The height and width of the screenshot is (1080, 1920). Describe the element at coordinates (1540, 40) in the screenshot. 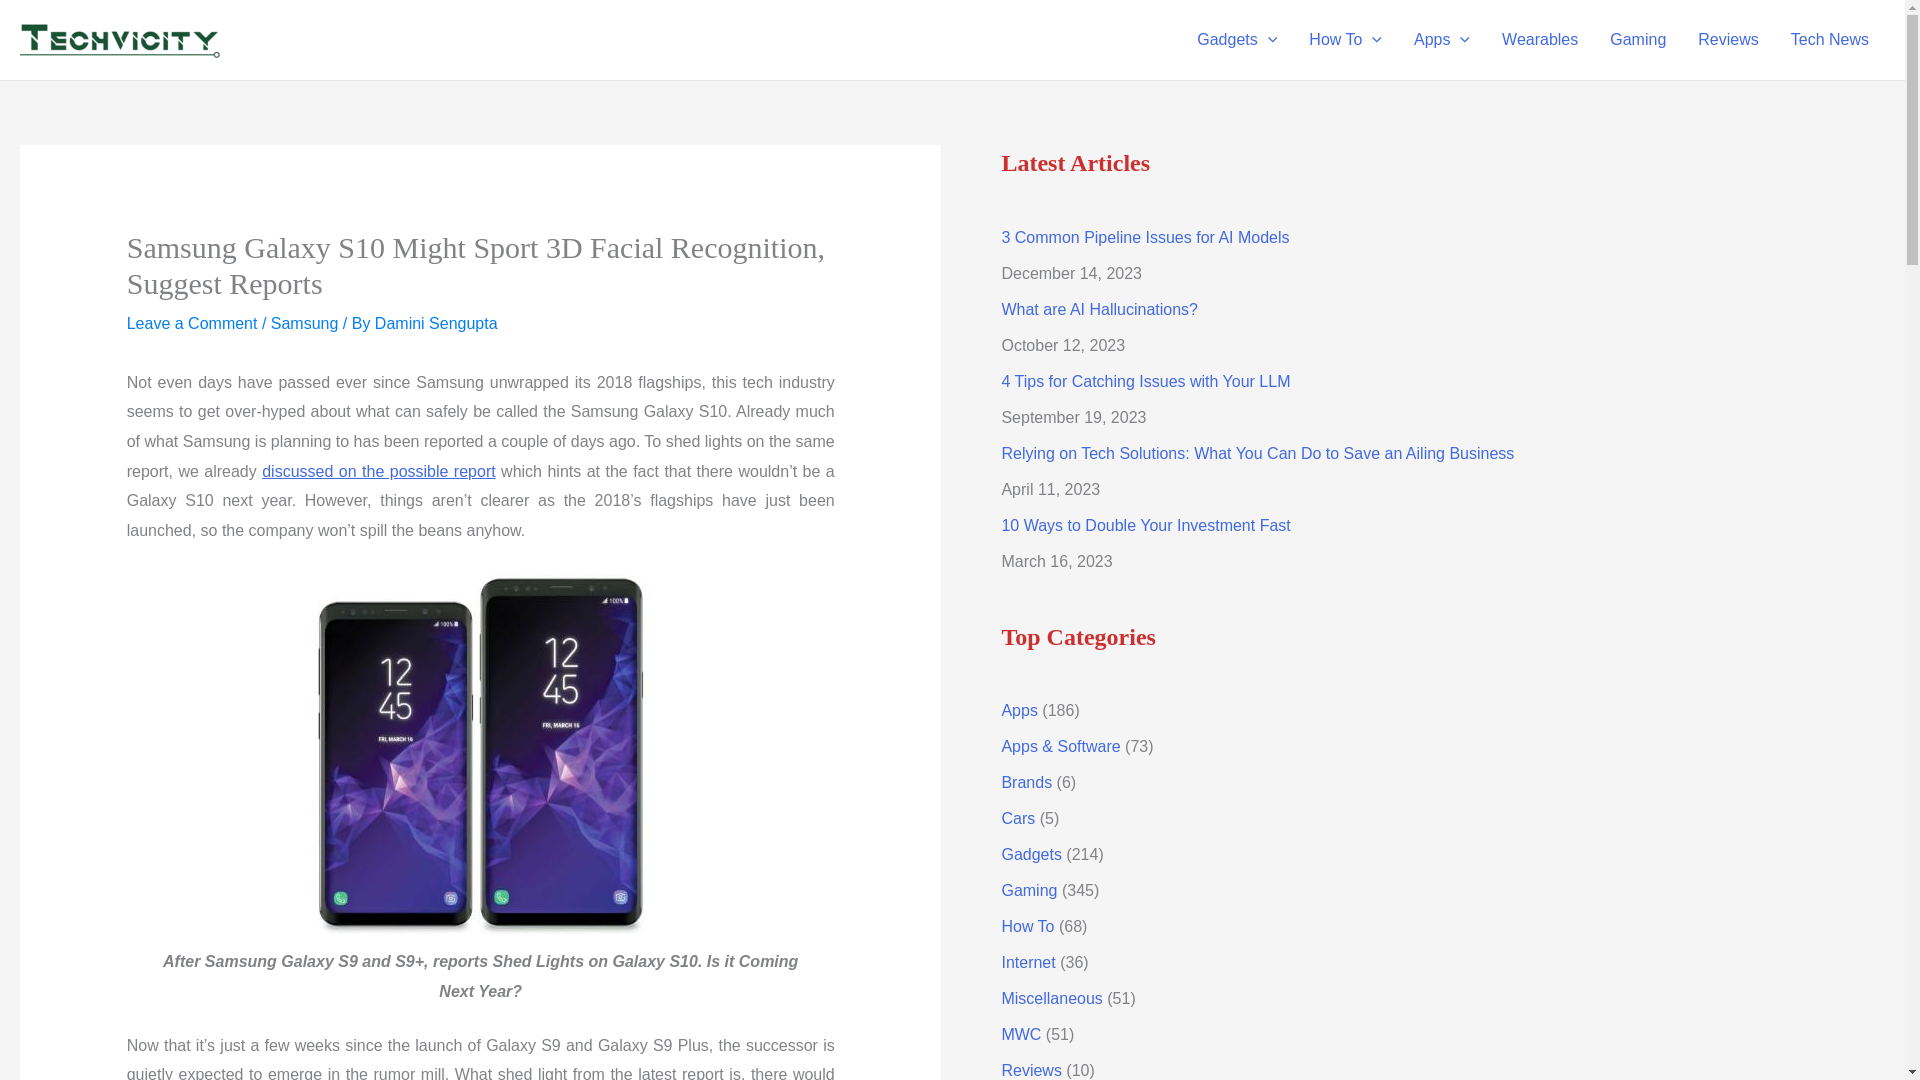

I see `Wearables` at that location.